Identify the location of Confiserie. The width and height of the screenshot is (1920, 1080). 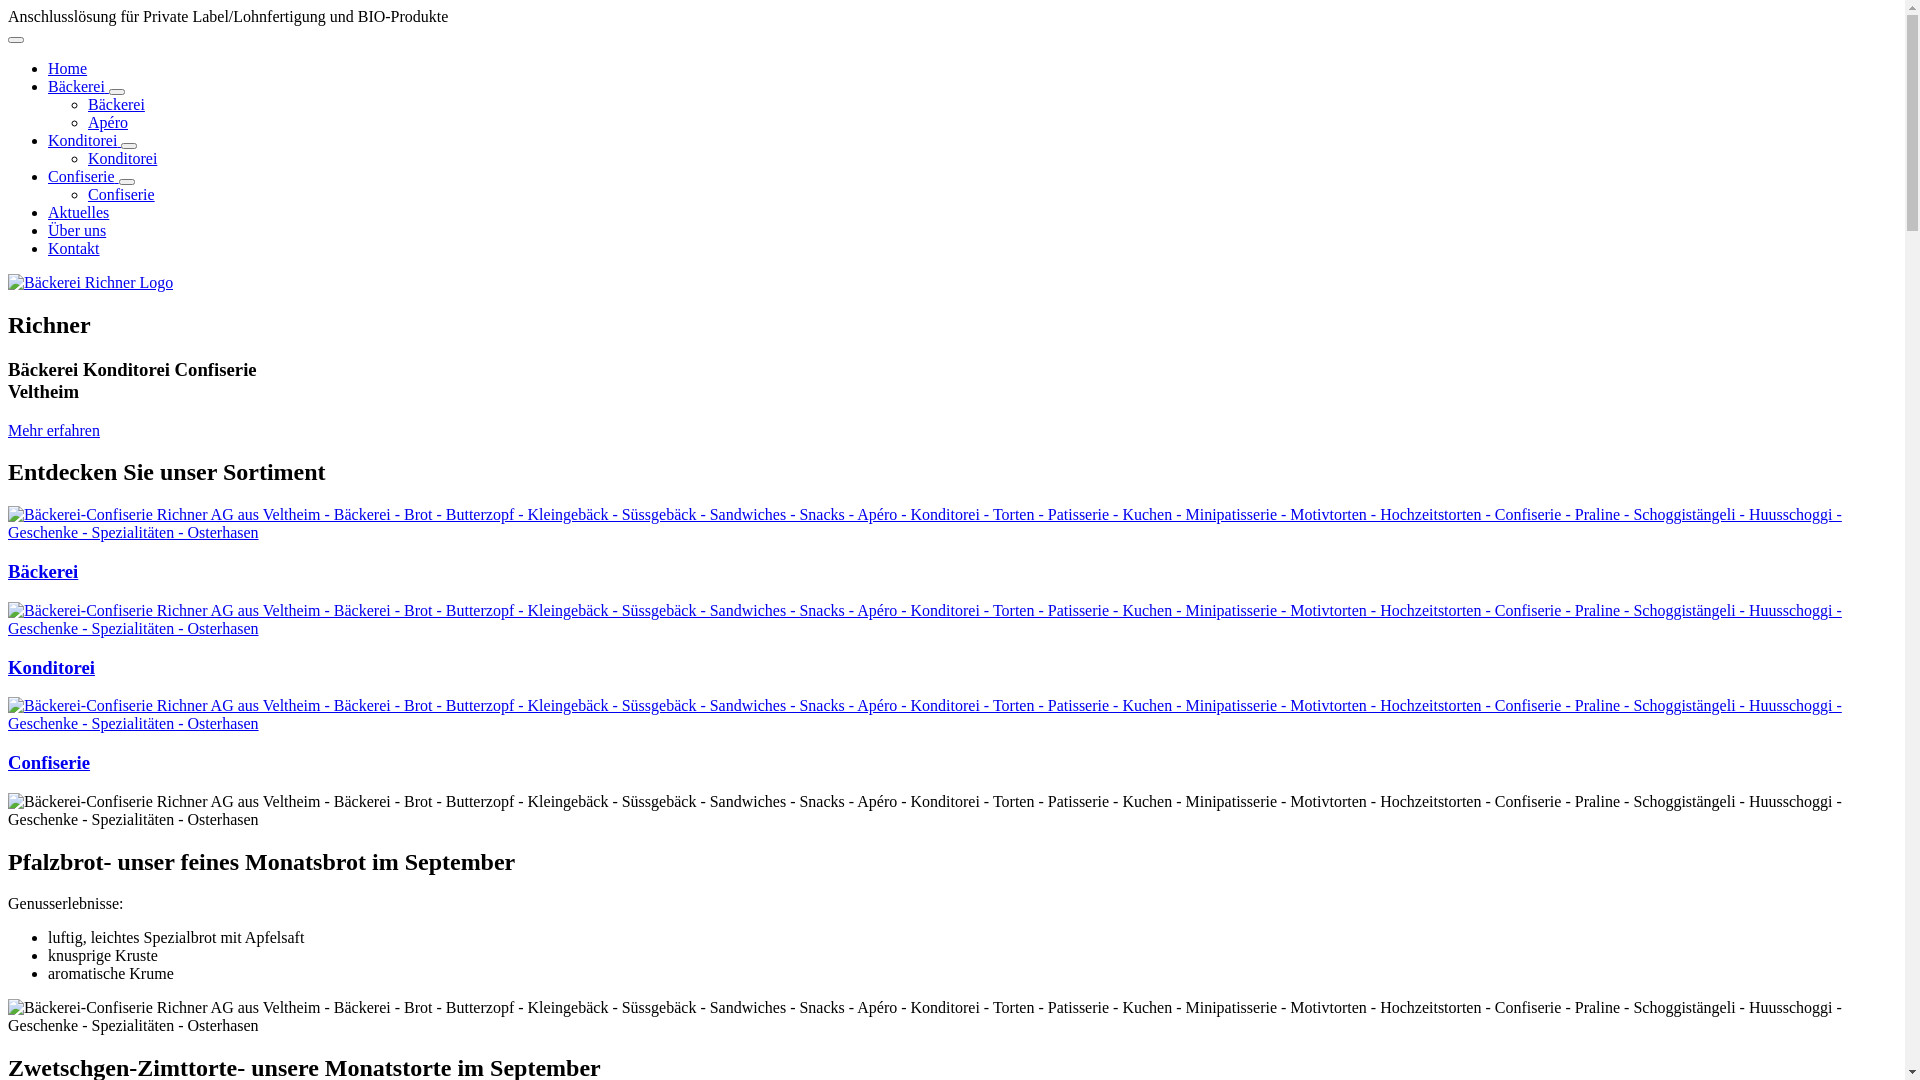
(84, 176).